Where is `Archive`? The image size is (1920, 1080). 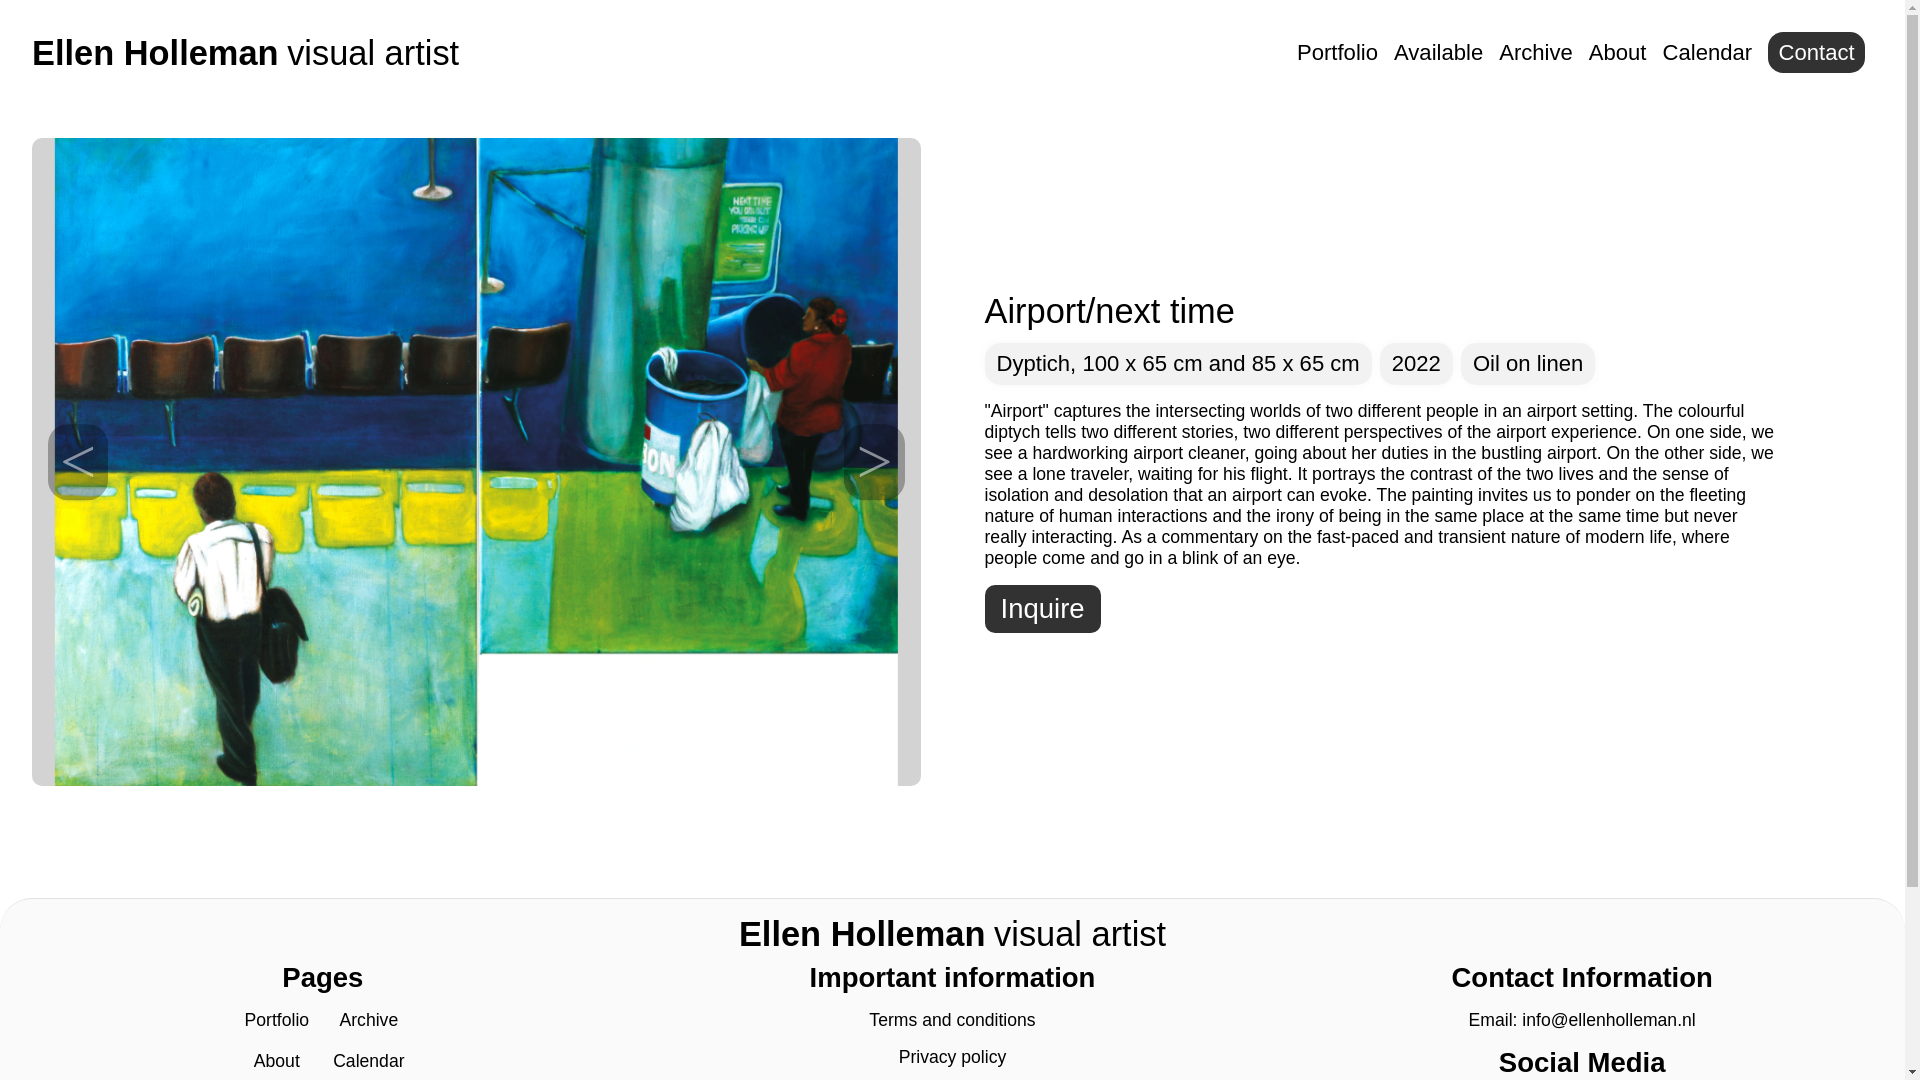 Archive is located at coordinates (369, 1020).